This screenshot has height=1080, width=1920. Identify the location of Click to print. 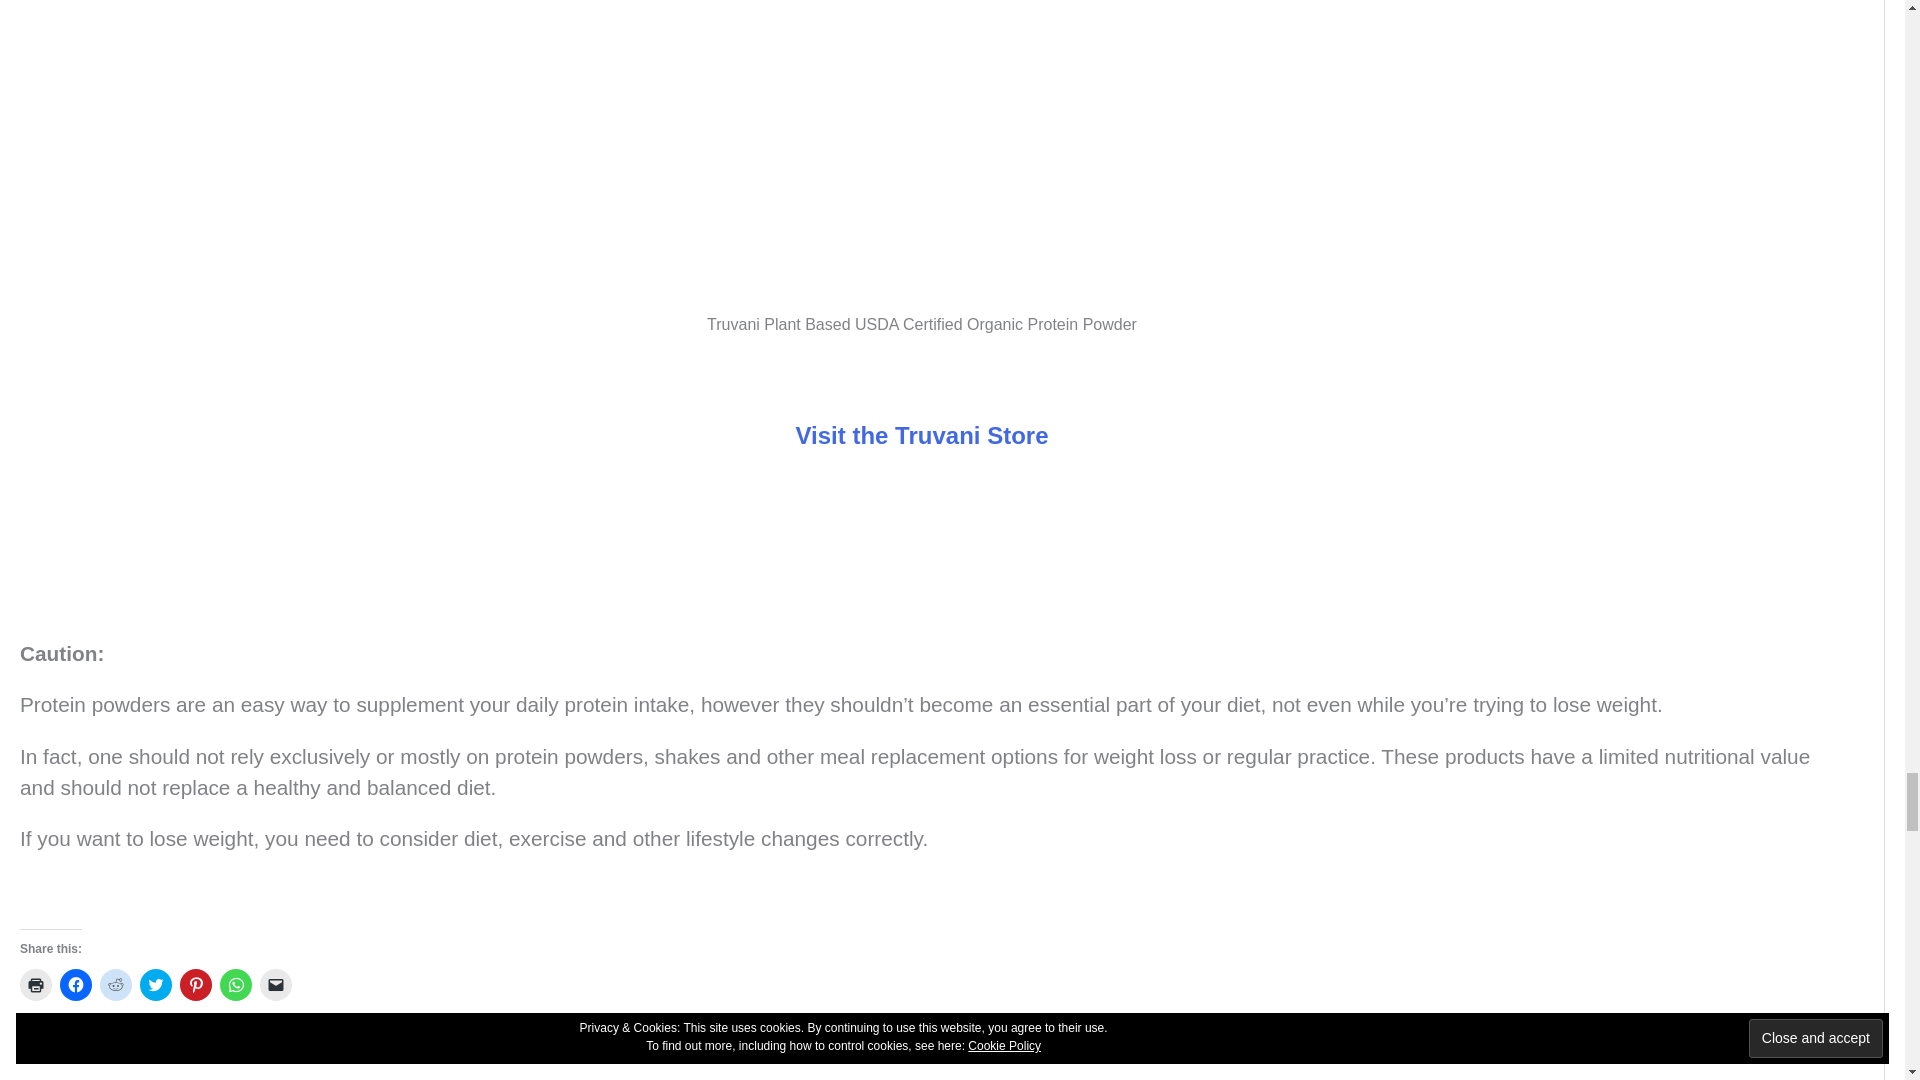
(35, 984).